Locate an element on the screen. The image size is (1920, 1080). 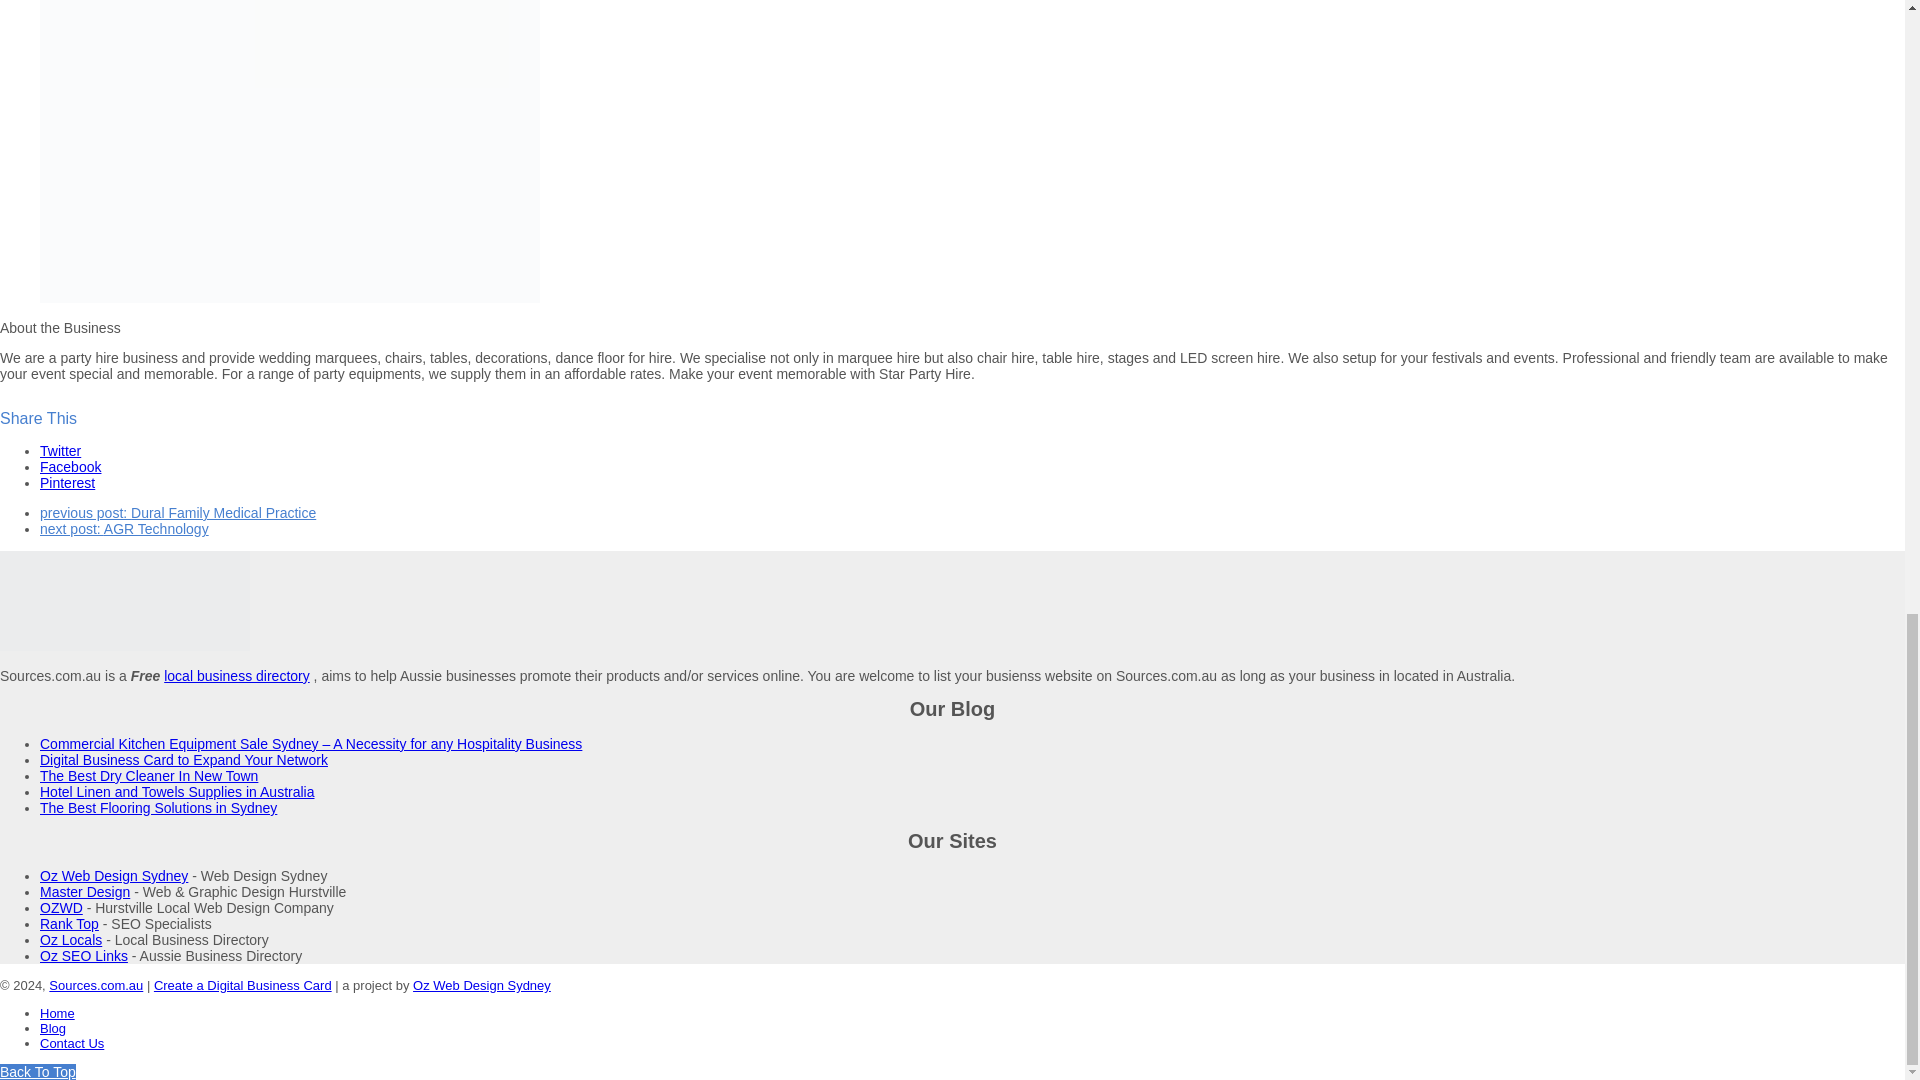
Hotel Linen and Towels Supplies in Australia is located at coordinates (177, 792).